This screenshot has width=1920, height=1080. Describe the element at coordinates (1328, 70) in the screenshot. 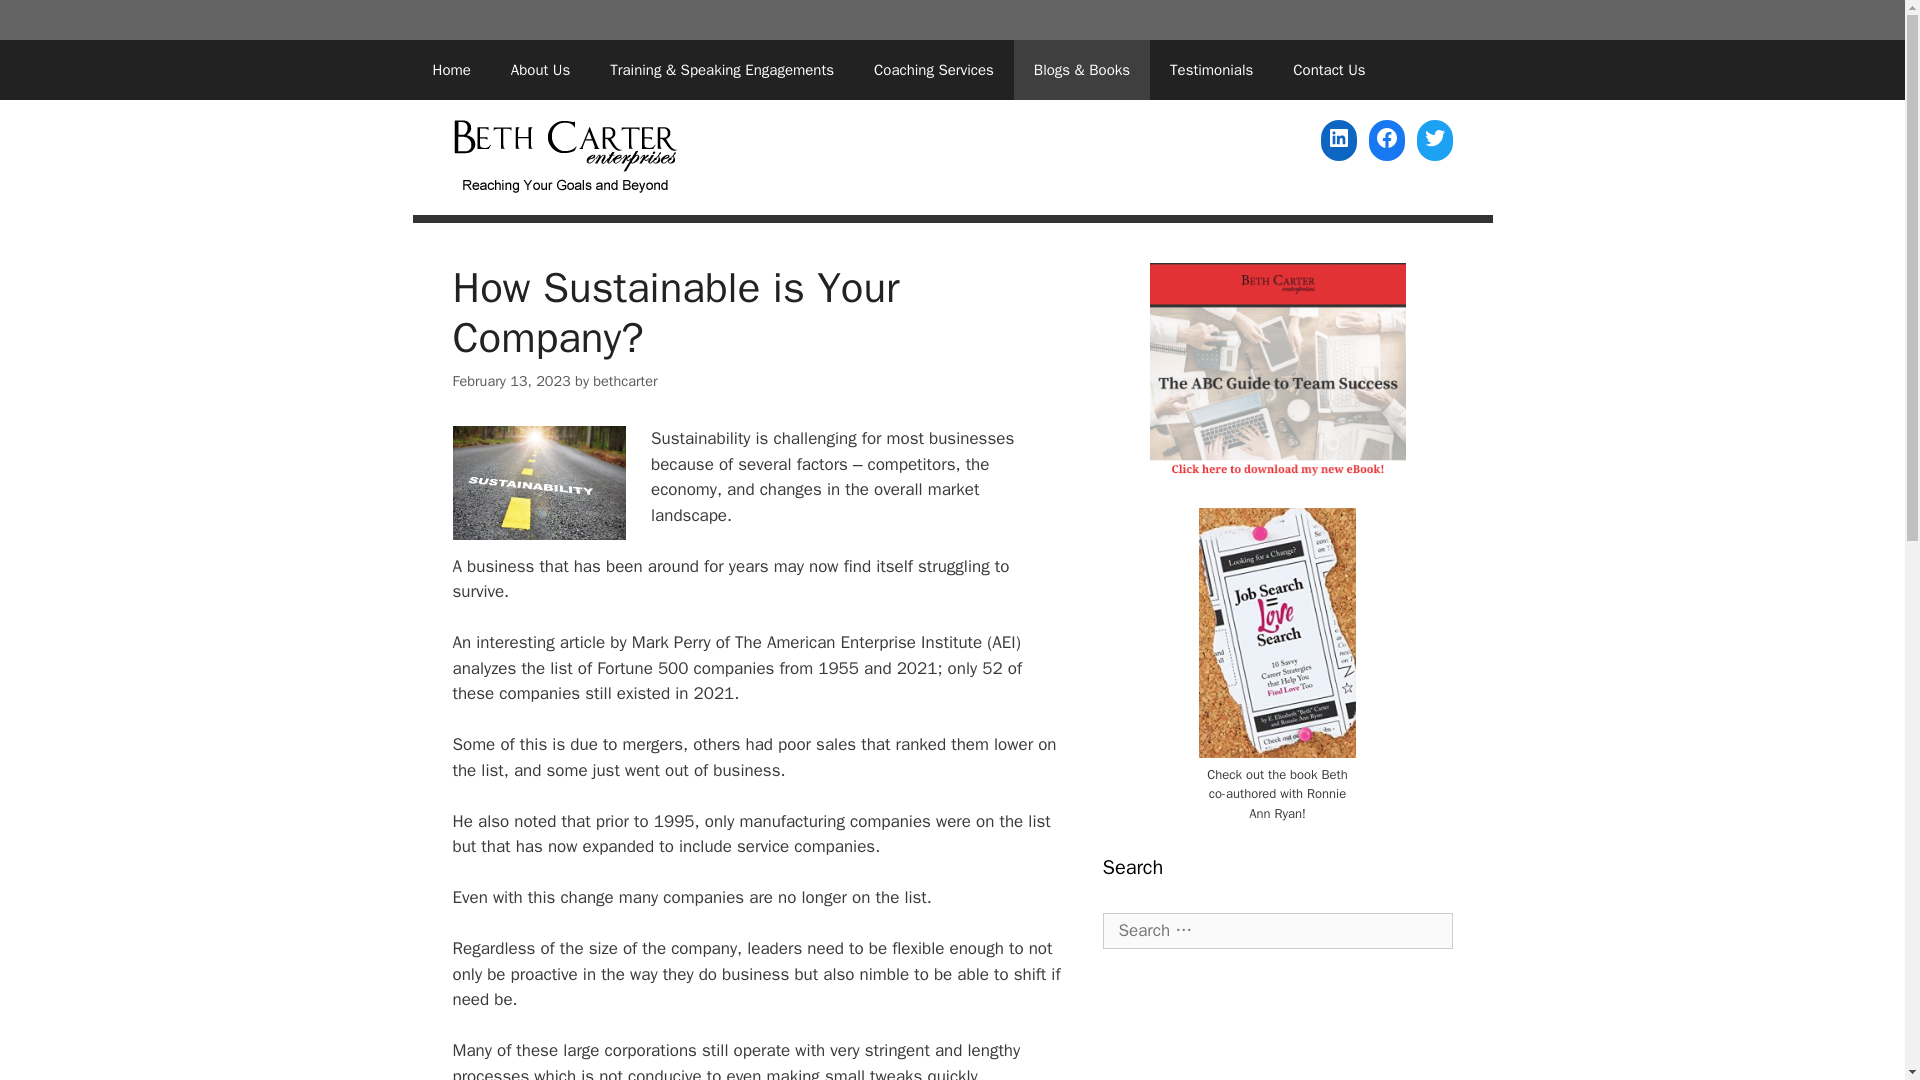

I see `Contact Us` at that location.